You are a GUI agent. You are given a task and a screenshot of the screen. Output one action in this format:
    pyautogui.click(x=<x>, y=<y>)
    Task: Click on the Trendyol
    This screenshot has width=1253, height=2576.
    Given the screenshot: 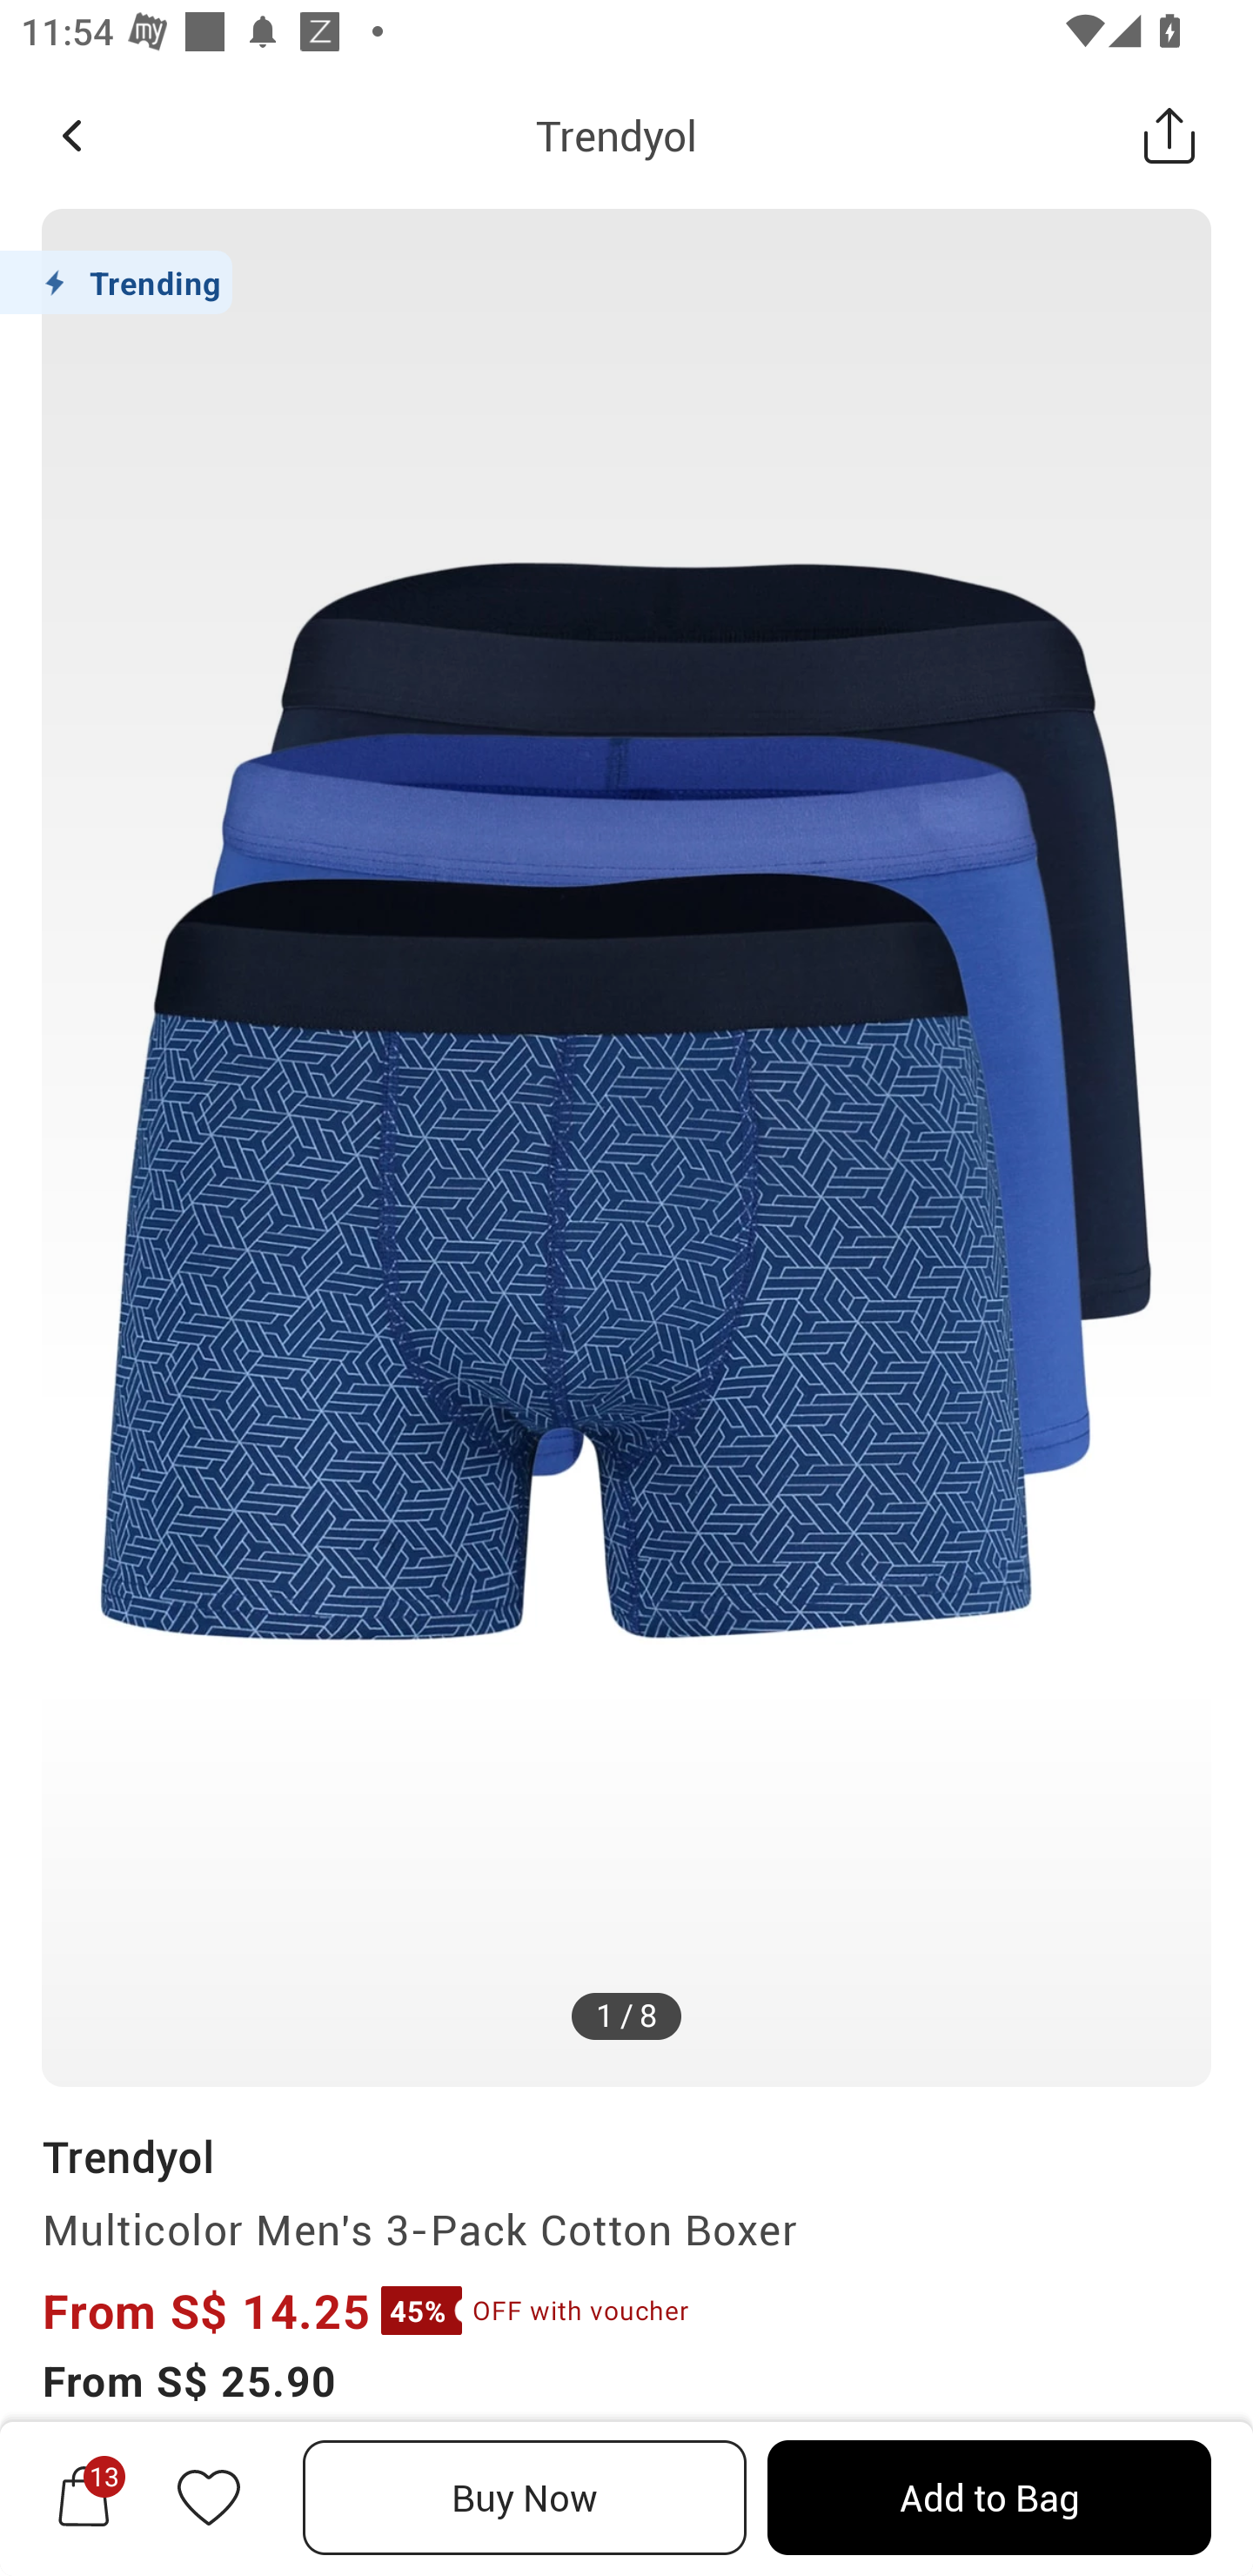 What is the action you would take?
    pyautogui.click(x=127, y=2156)
    